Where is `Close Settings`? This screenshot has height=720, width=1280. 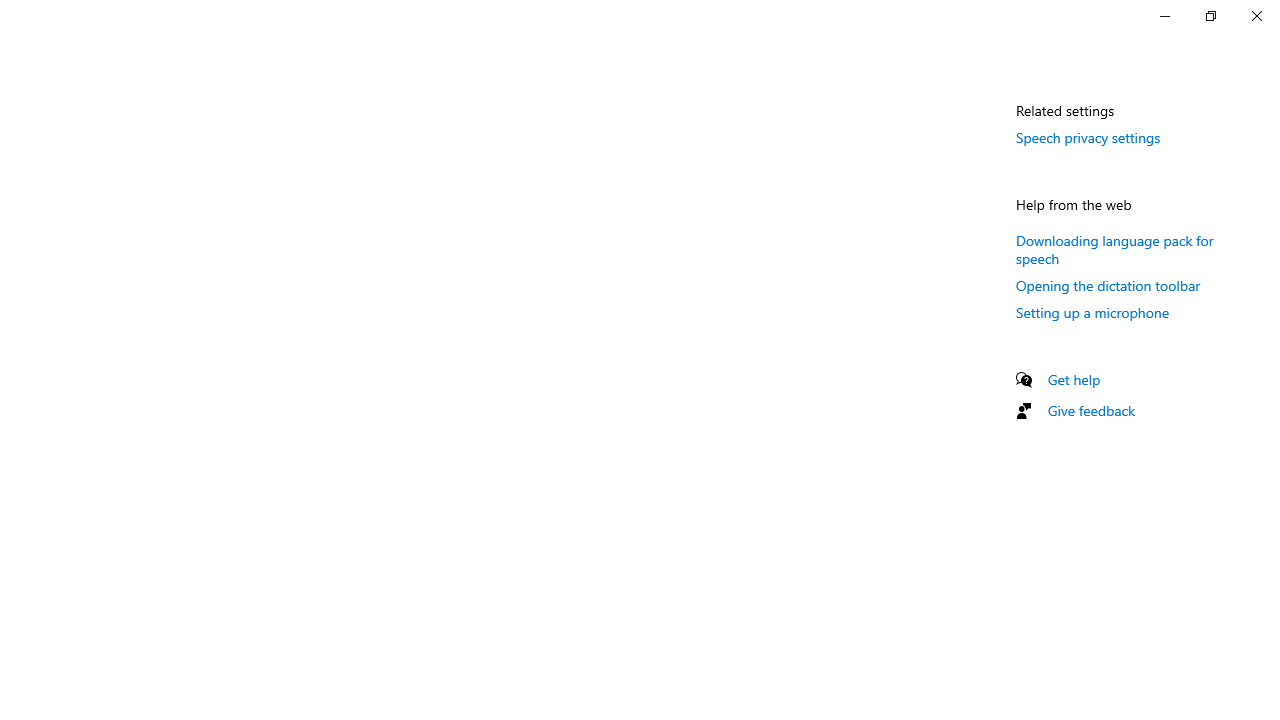
Close Settings is located at coordinates (1256, 16).